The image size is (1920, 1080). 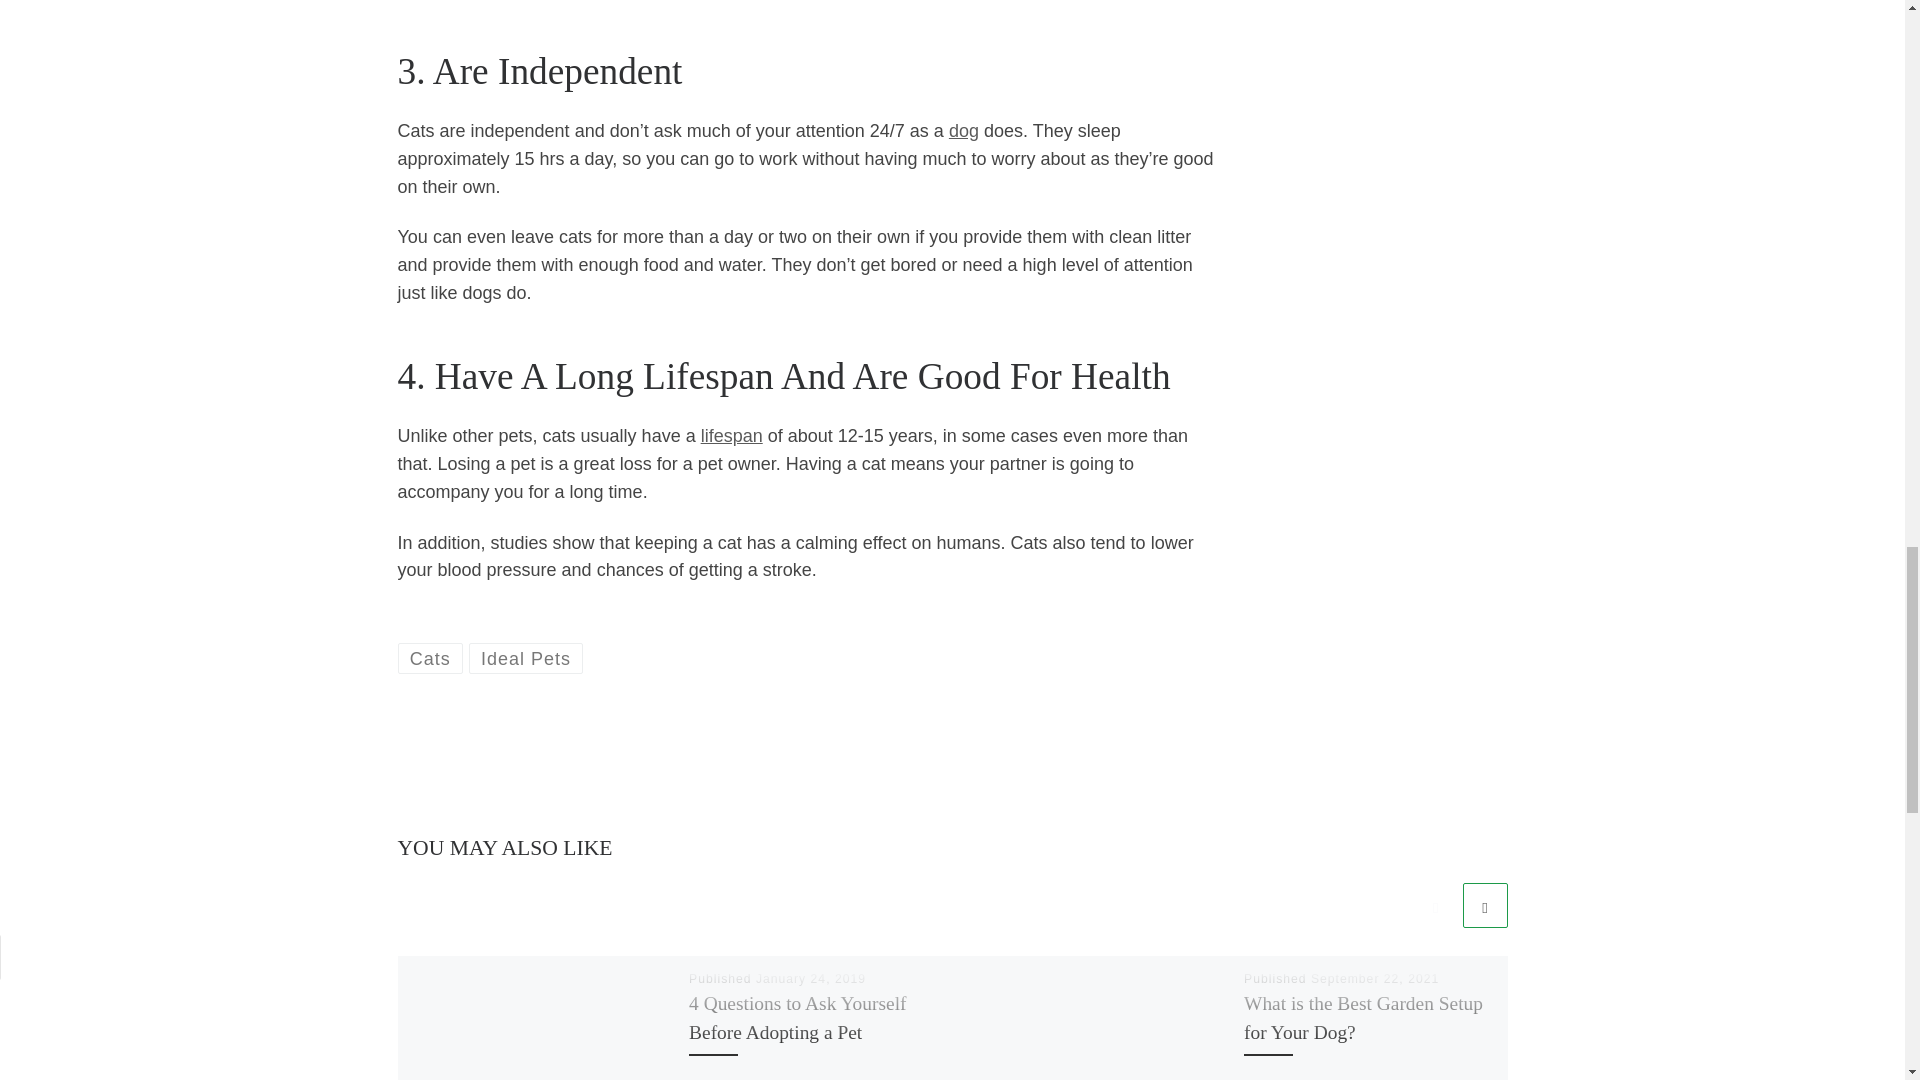 What do you see at coordinates (1374, 979) in the screenshot?
I see `September 22, 2021` at bounding box center [1374, 979].